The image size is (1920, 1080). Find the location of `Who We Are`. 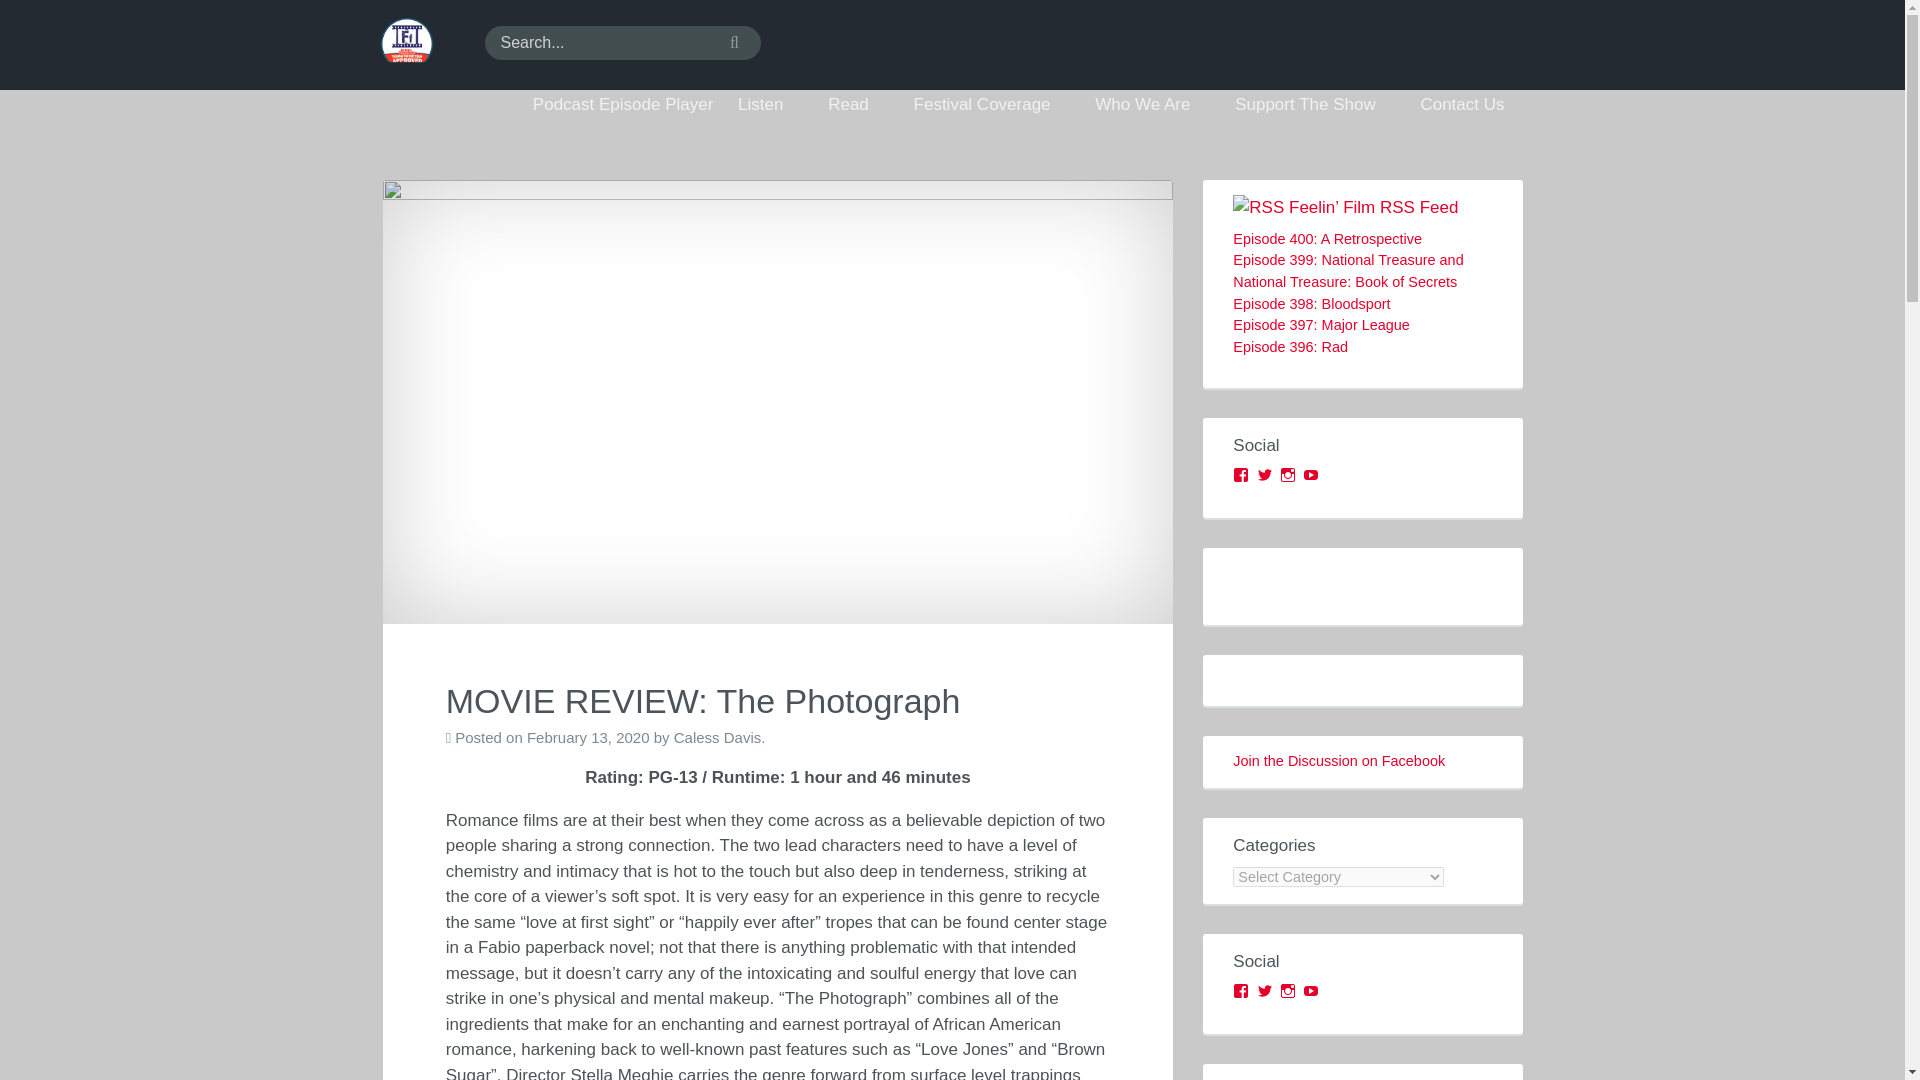

Who We Are is located at coordinates (1152, 105).